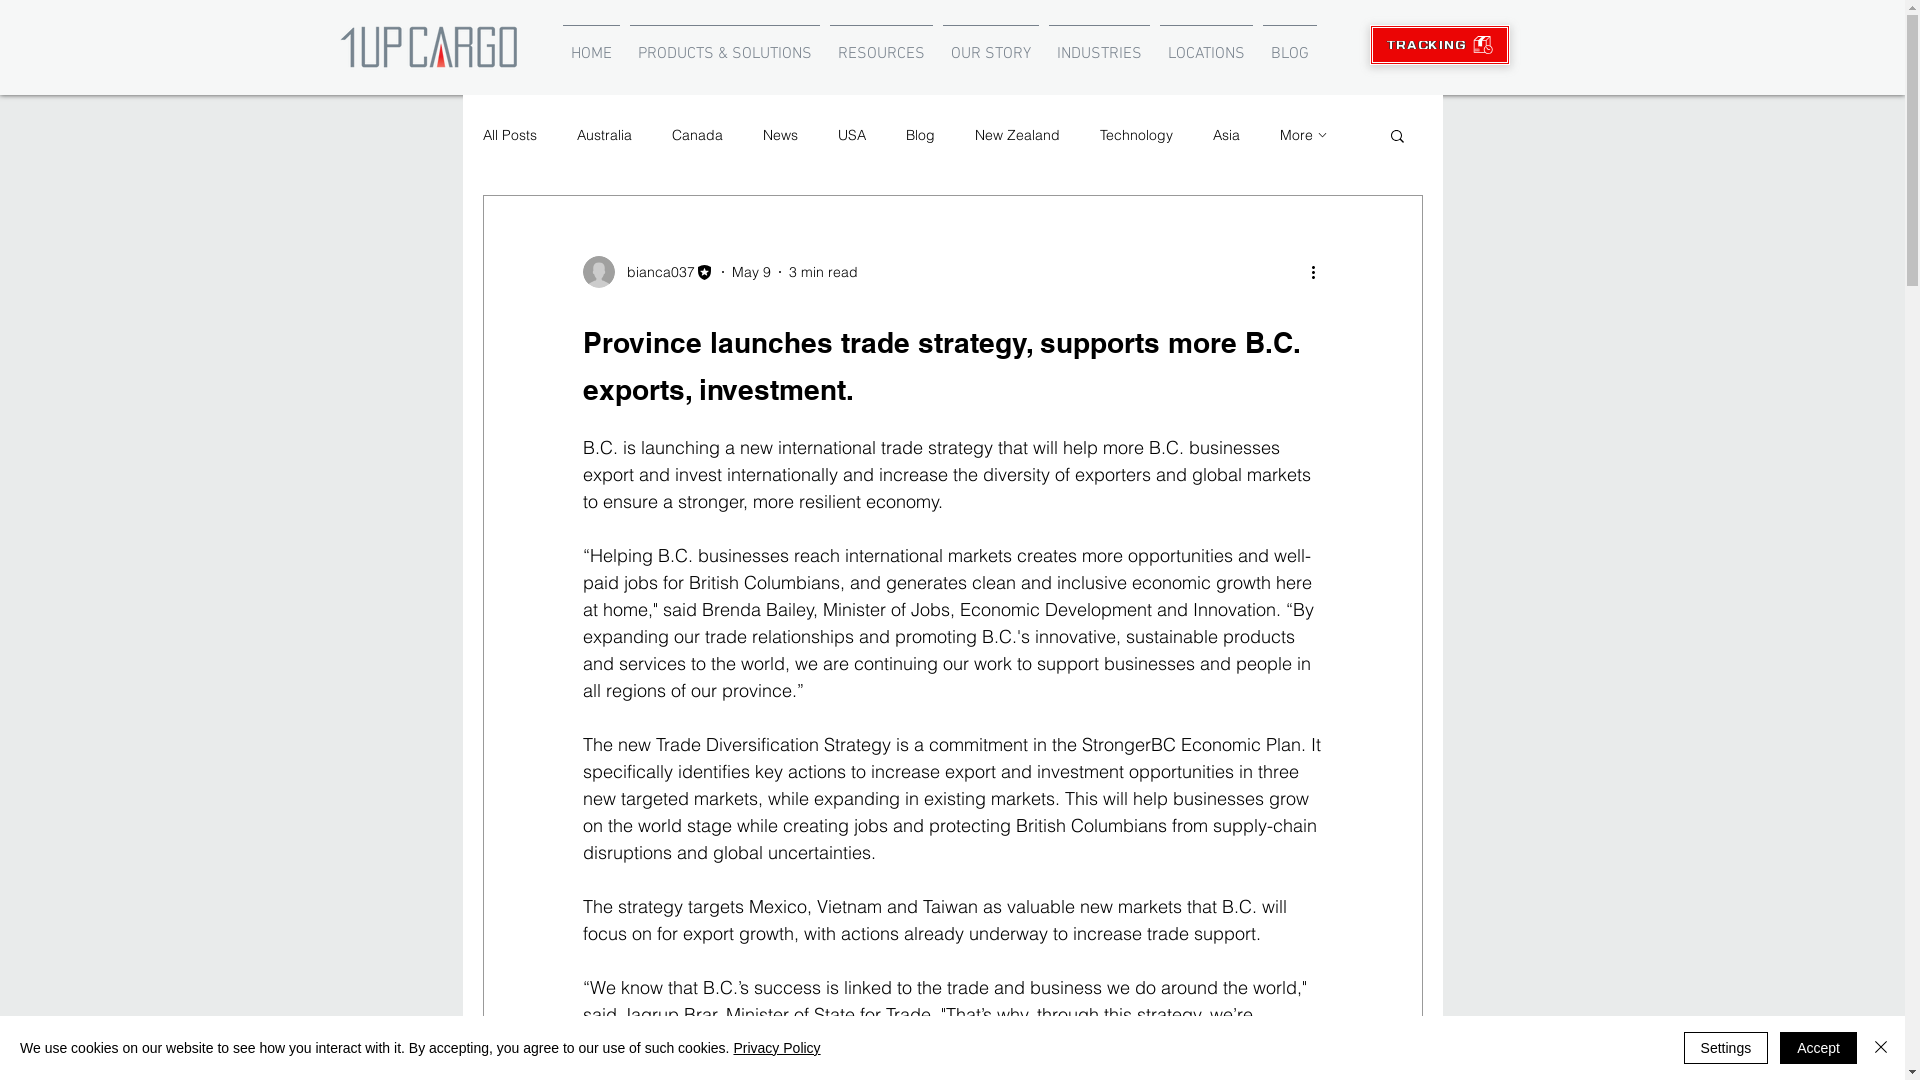  Describe the element at coordinates (1440, 45) in the screenshot. I see `TRACKING` at that location.